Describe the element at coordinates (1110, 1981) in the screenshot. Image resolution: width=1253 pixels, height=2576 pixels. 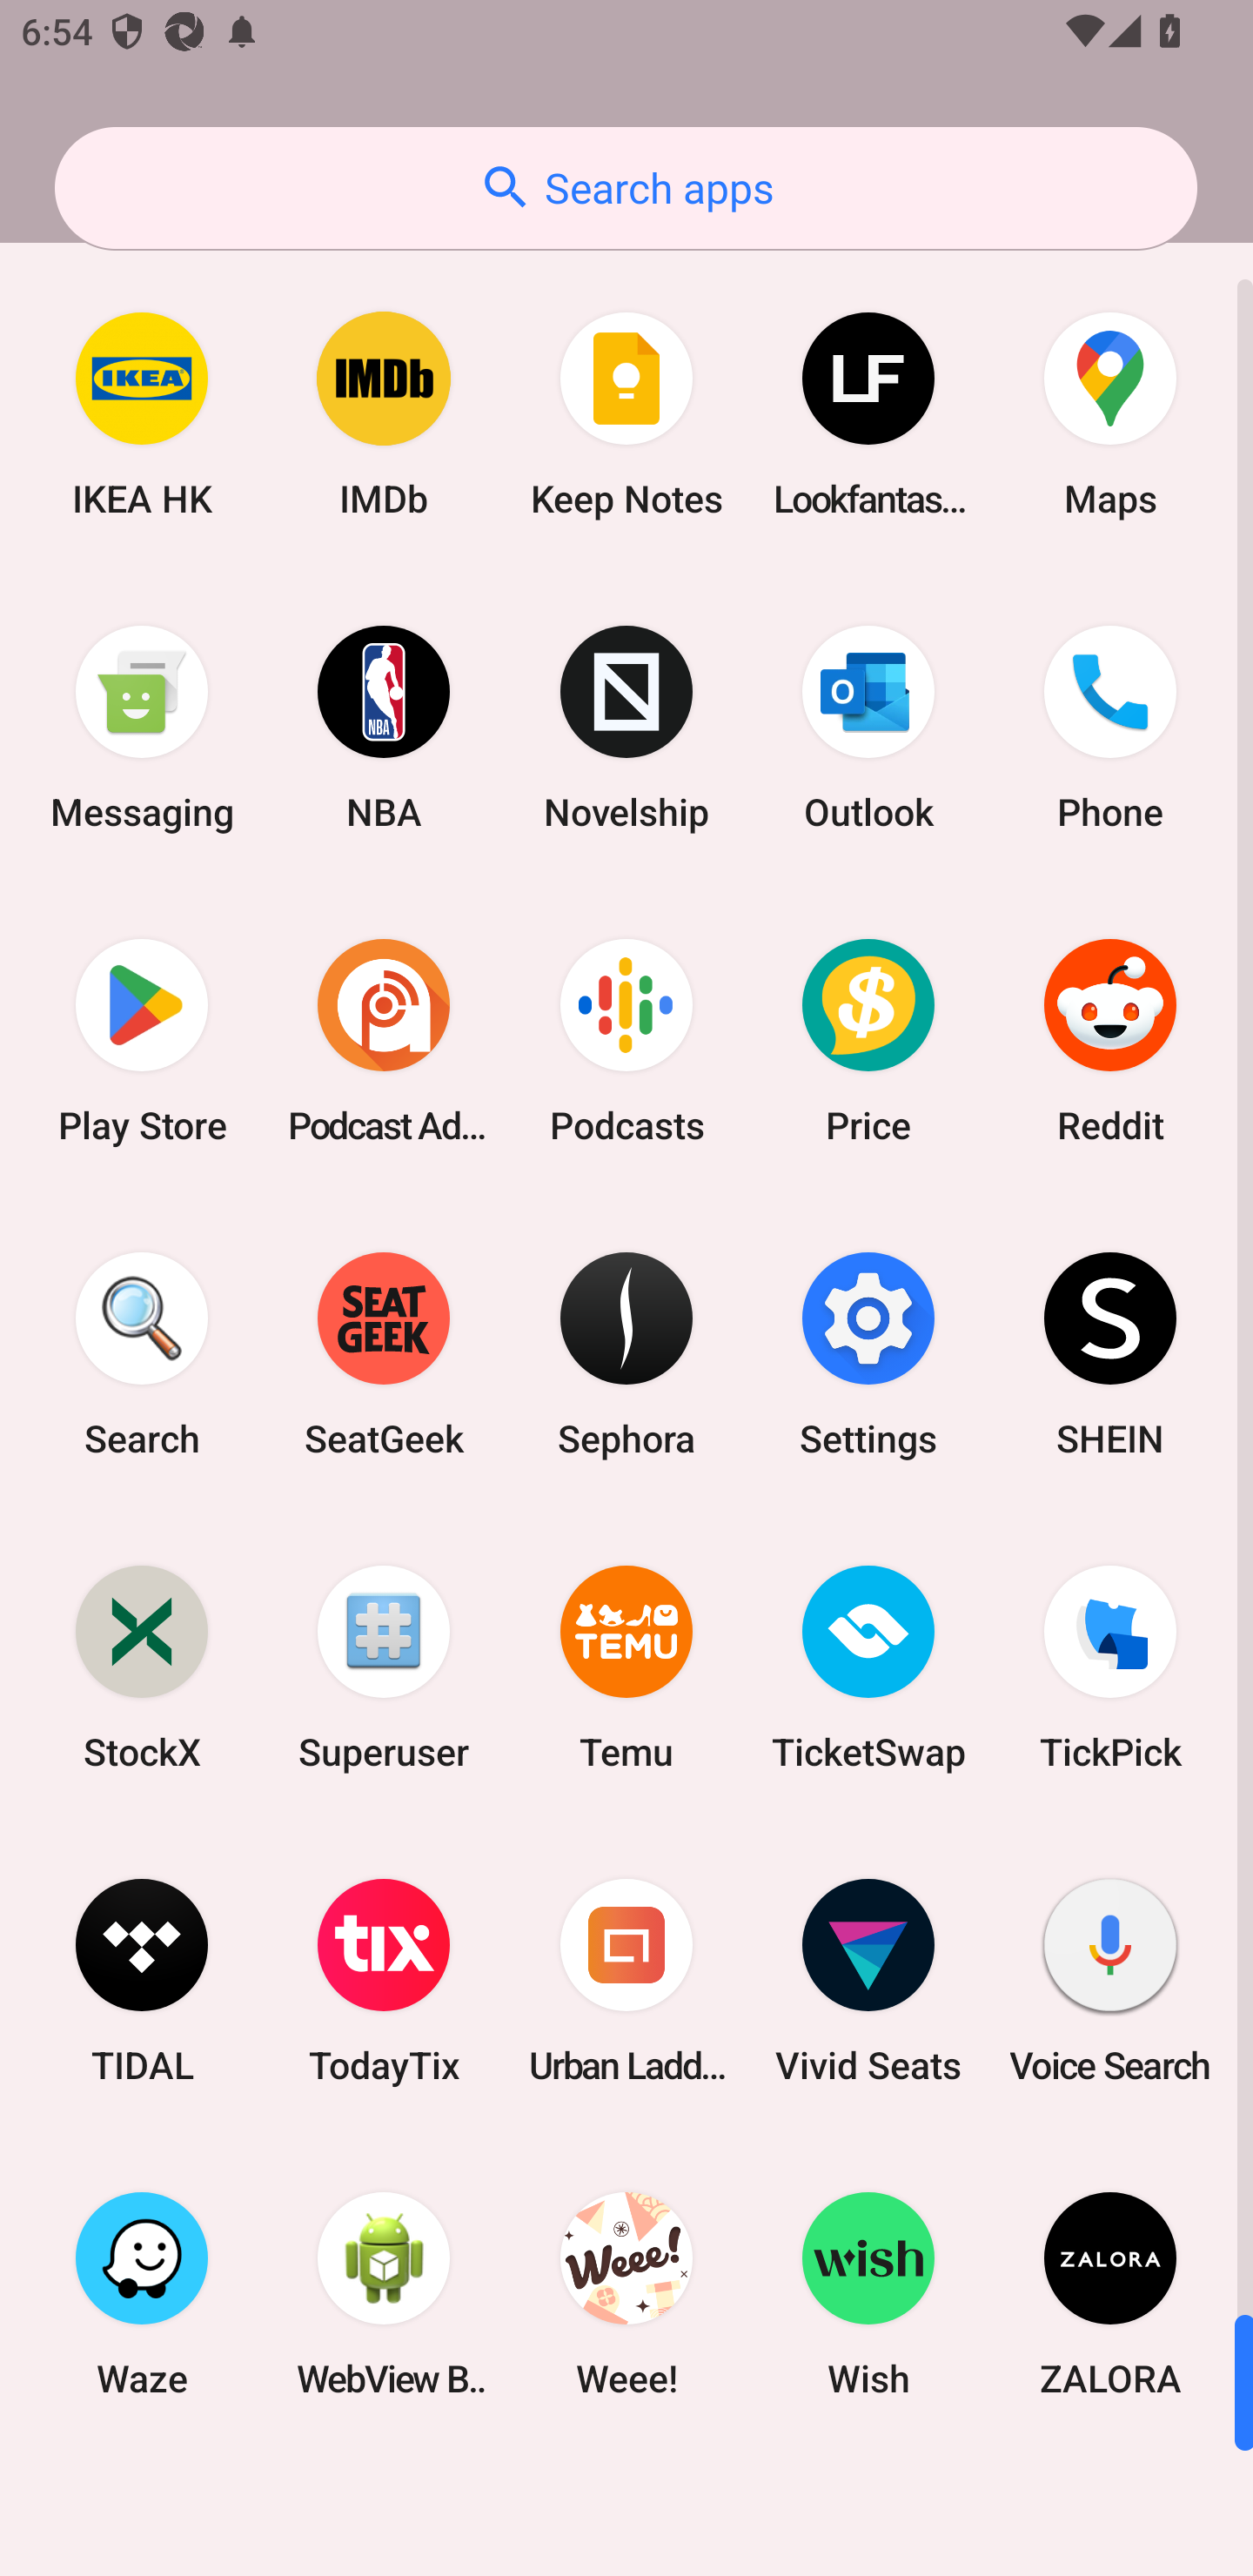
I see `Voice Search` at that location.